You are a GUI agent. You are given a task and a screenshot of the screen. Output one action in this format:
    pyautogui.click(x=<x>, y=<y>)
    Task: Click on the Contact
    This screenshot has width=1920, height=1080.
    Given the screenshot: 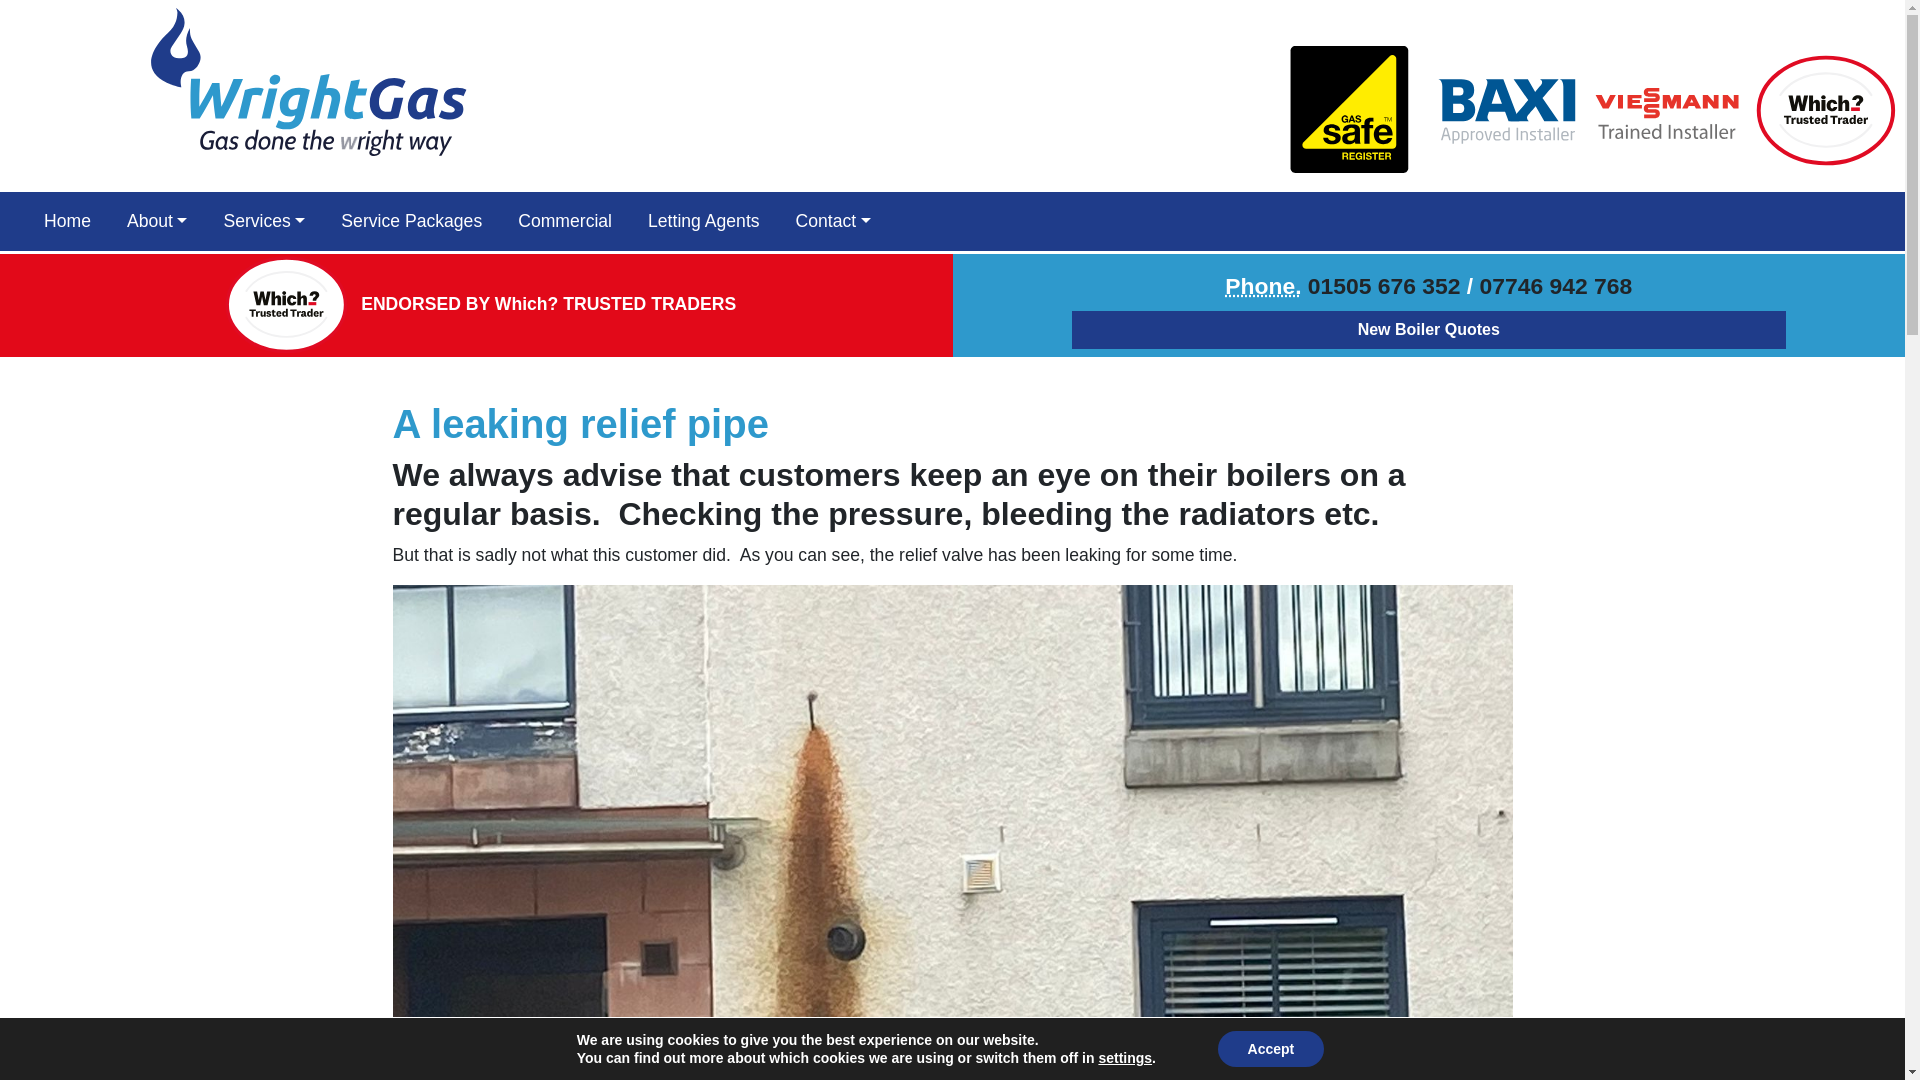 What is the action you would take?
    pyautogui.click(x=833, y=220)
    